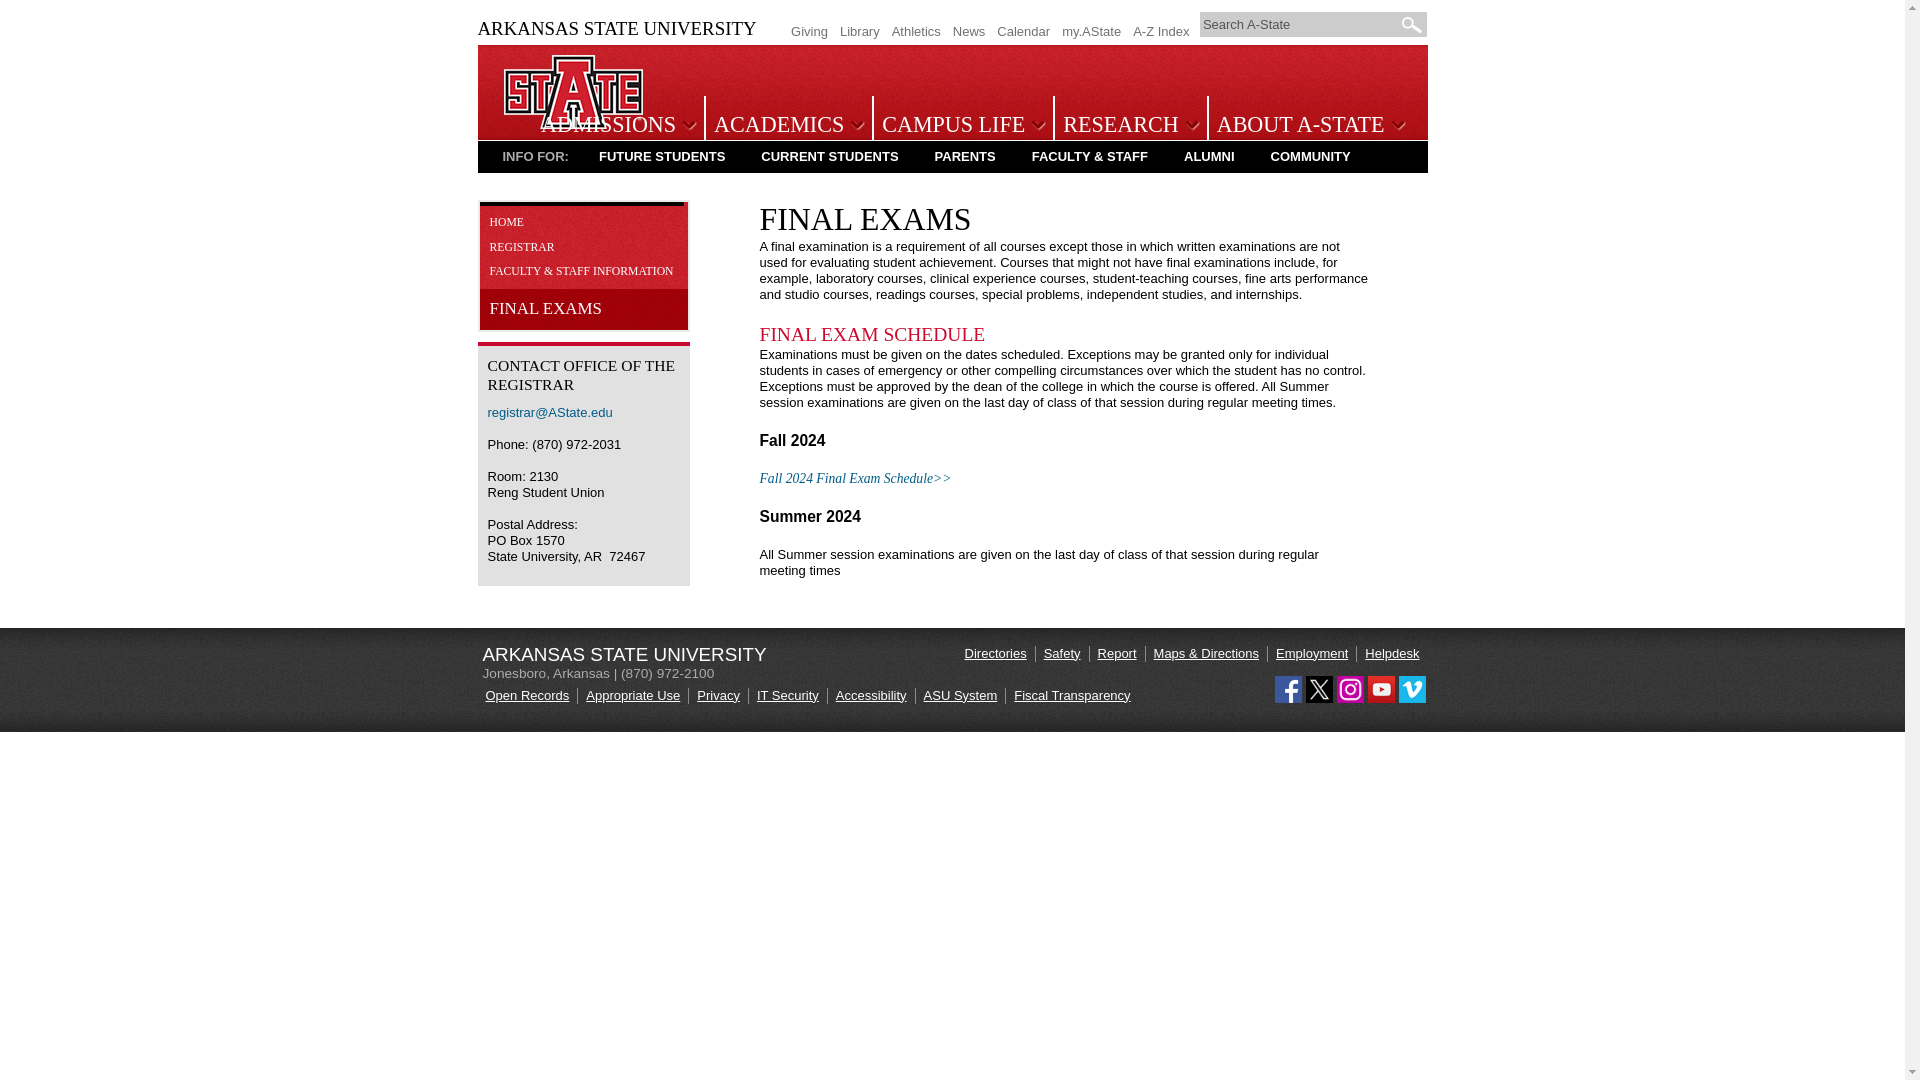 The height and width of the screenshot is (1080, 1920). I want to click on Search A-State, so click(1300, 24).